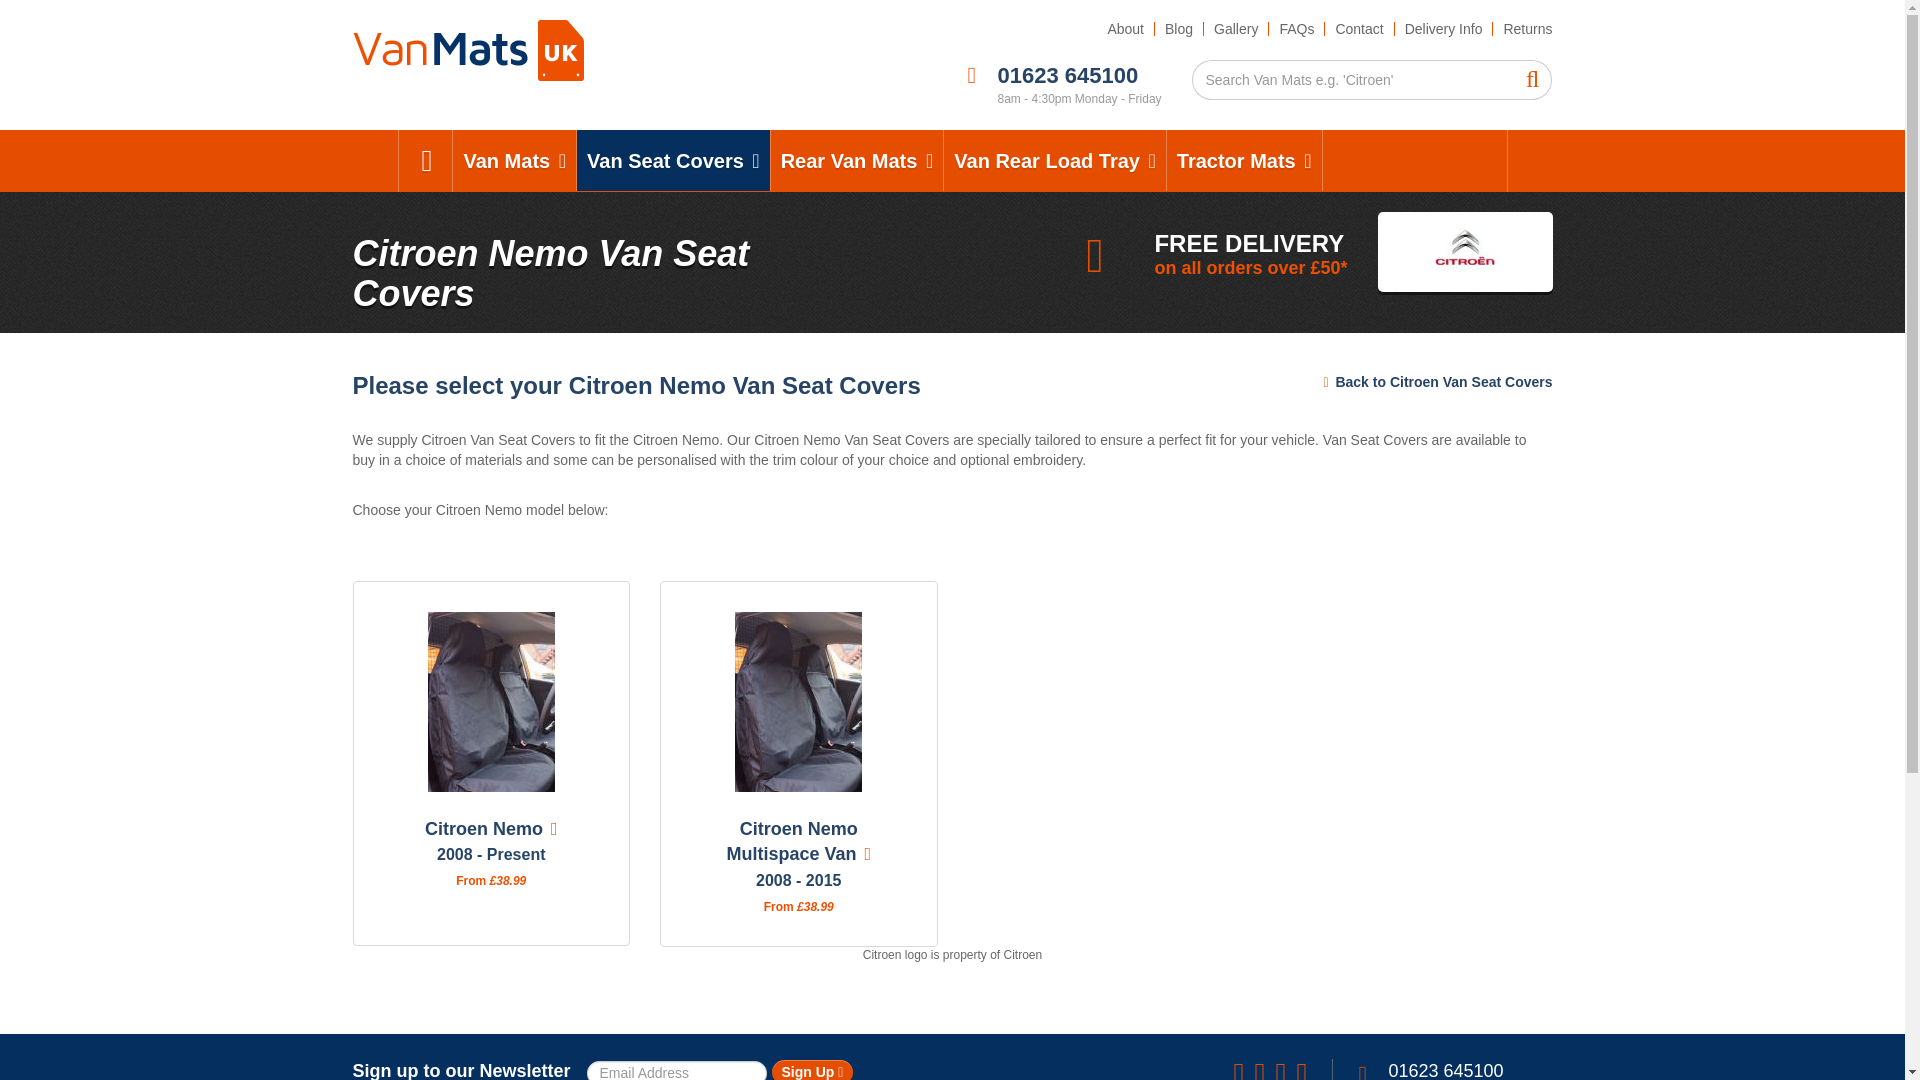 This screenshot has height=1080, width=1920. I want to click on Van Mats, so click(514, 160).